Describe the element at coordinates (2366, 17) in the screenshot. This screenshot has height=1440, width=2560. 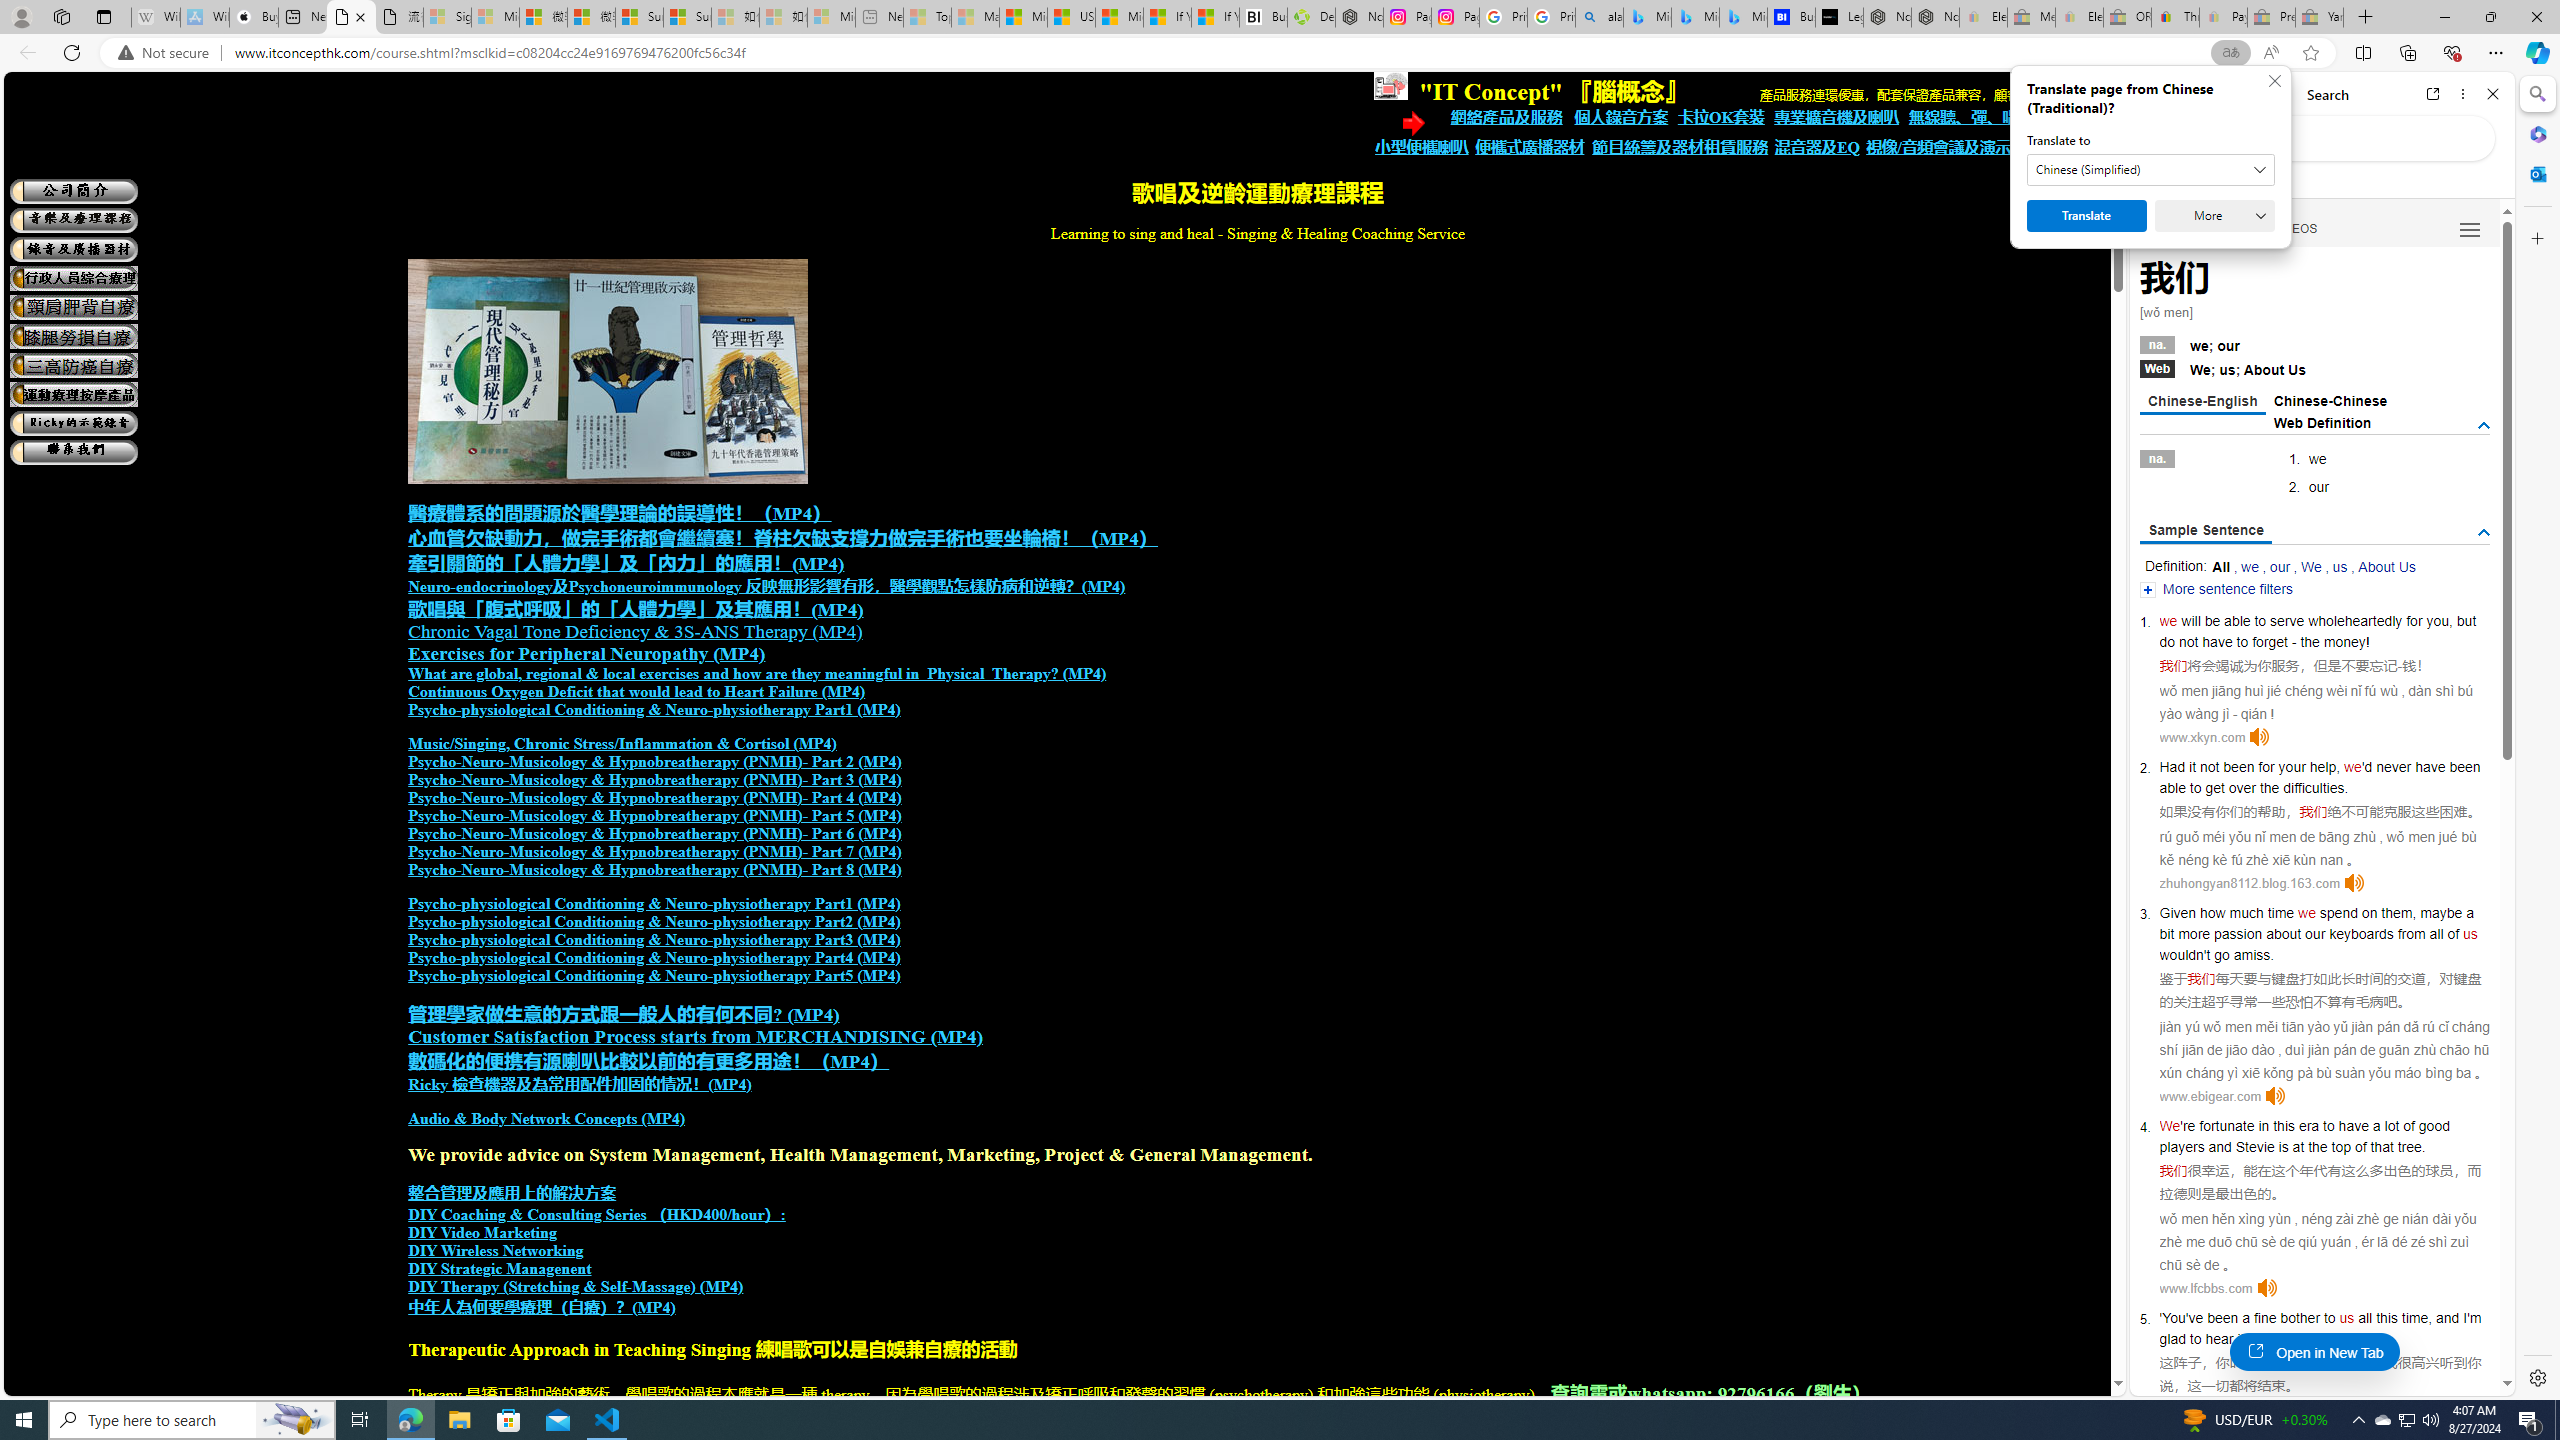
I see `New Tab` at that location.